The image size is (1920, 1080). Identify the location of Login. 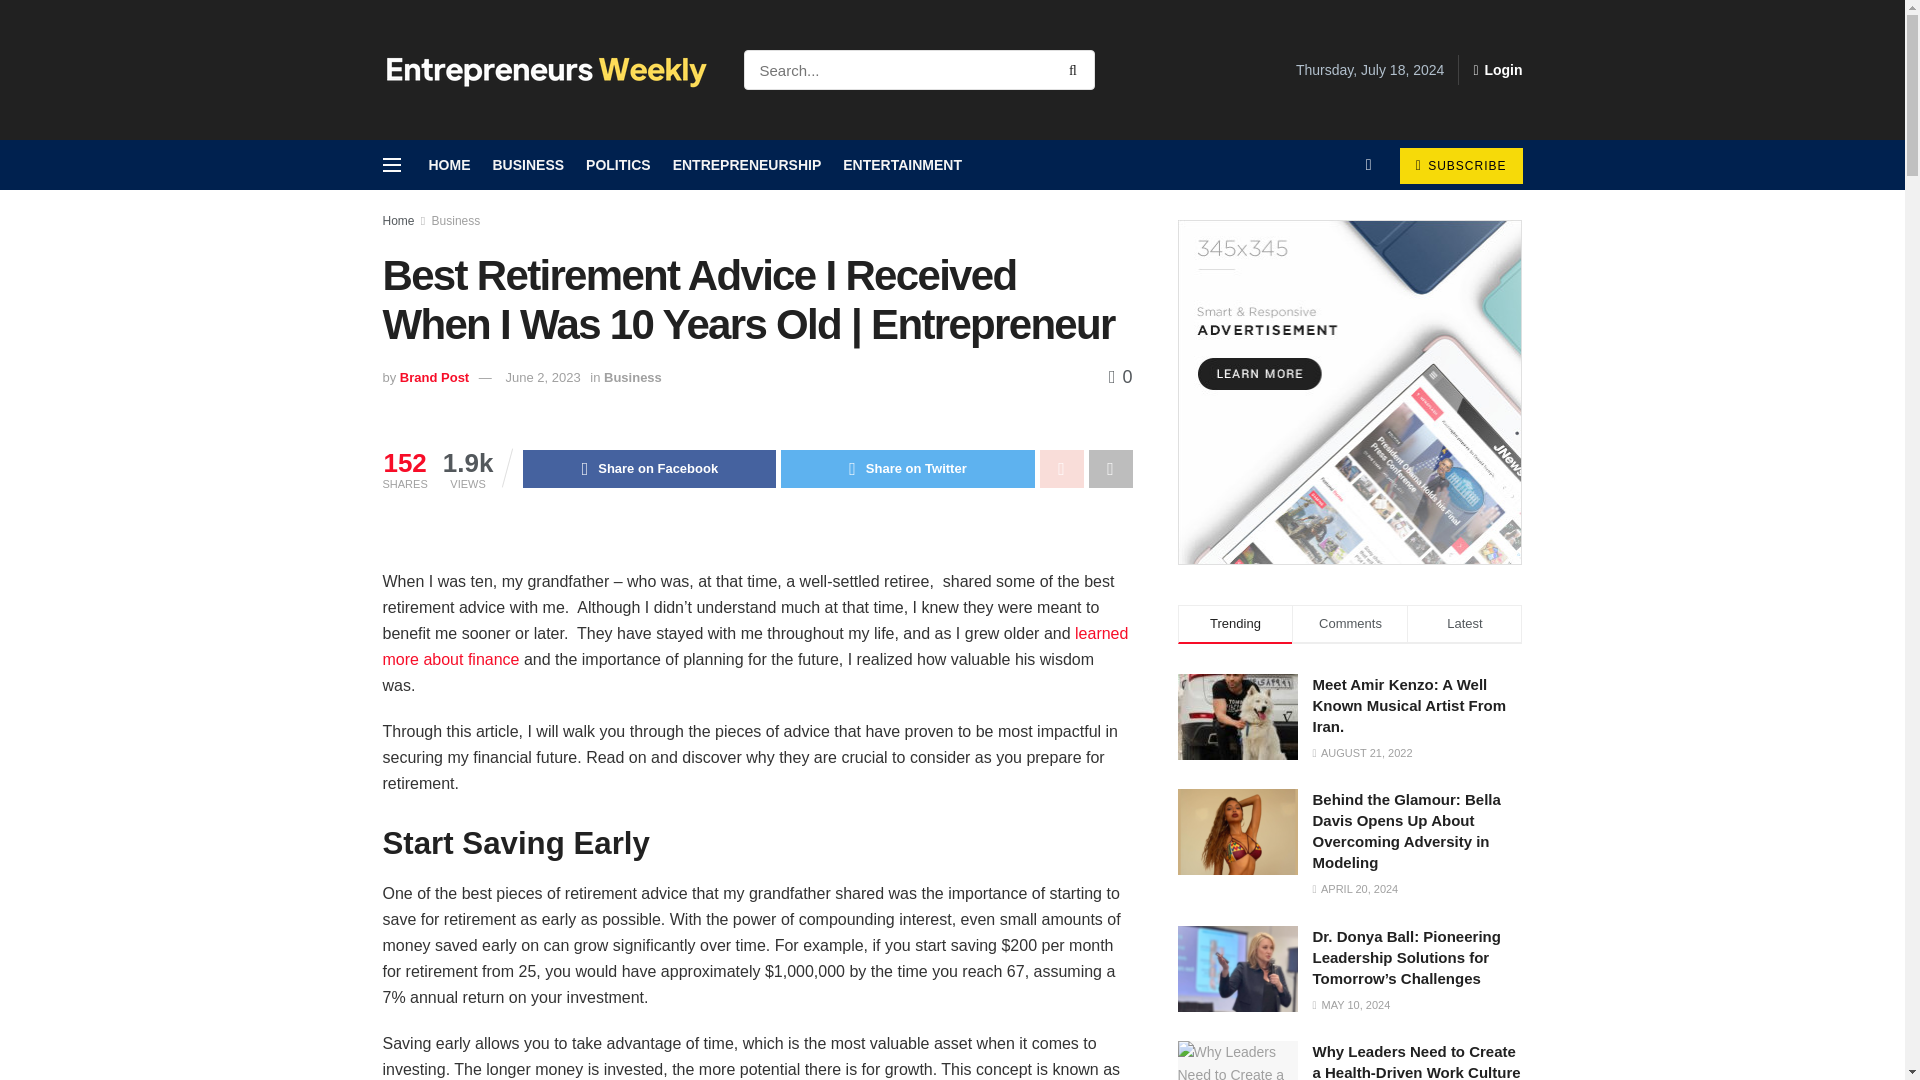
(1497, 70).